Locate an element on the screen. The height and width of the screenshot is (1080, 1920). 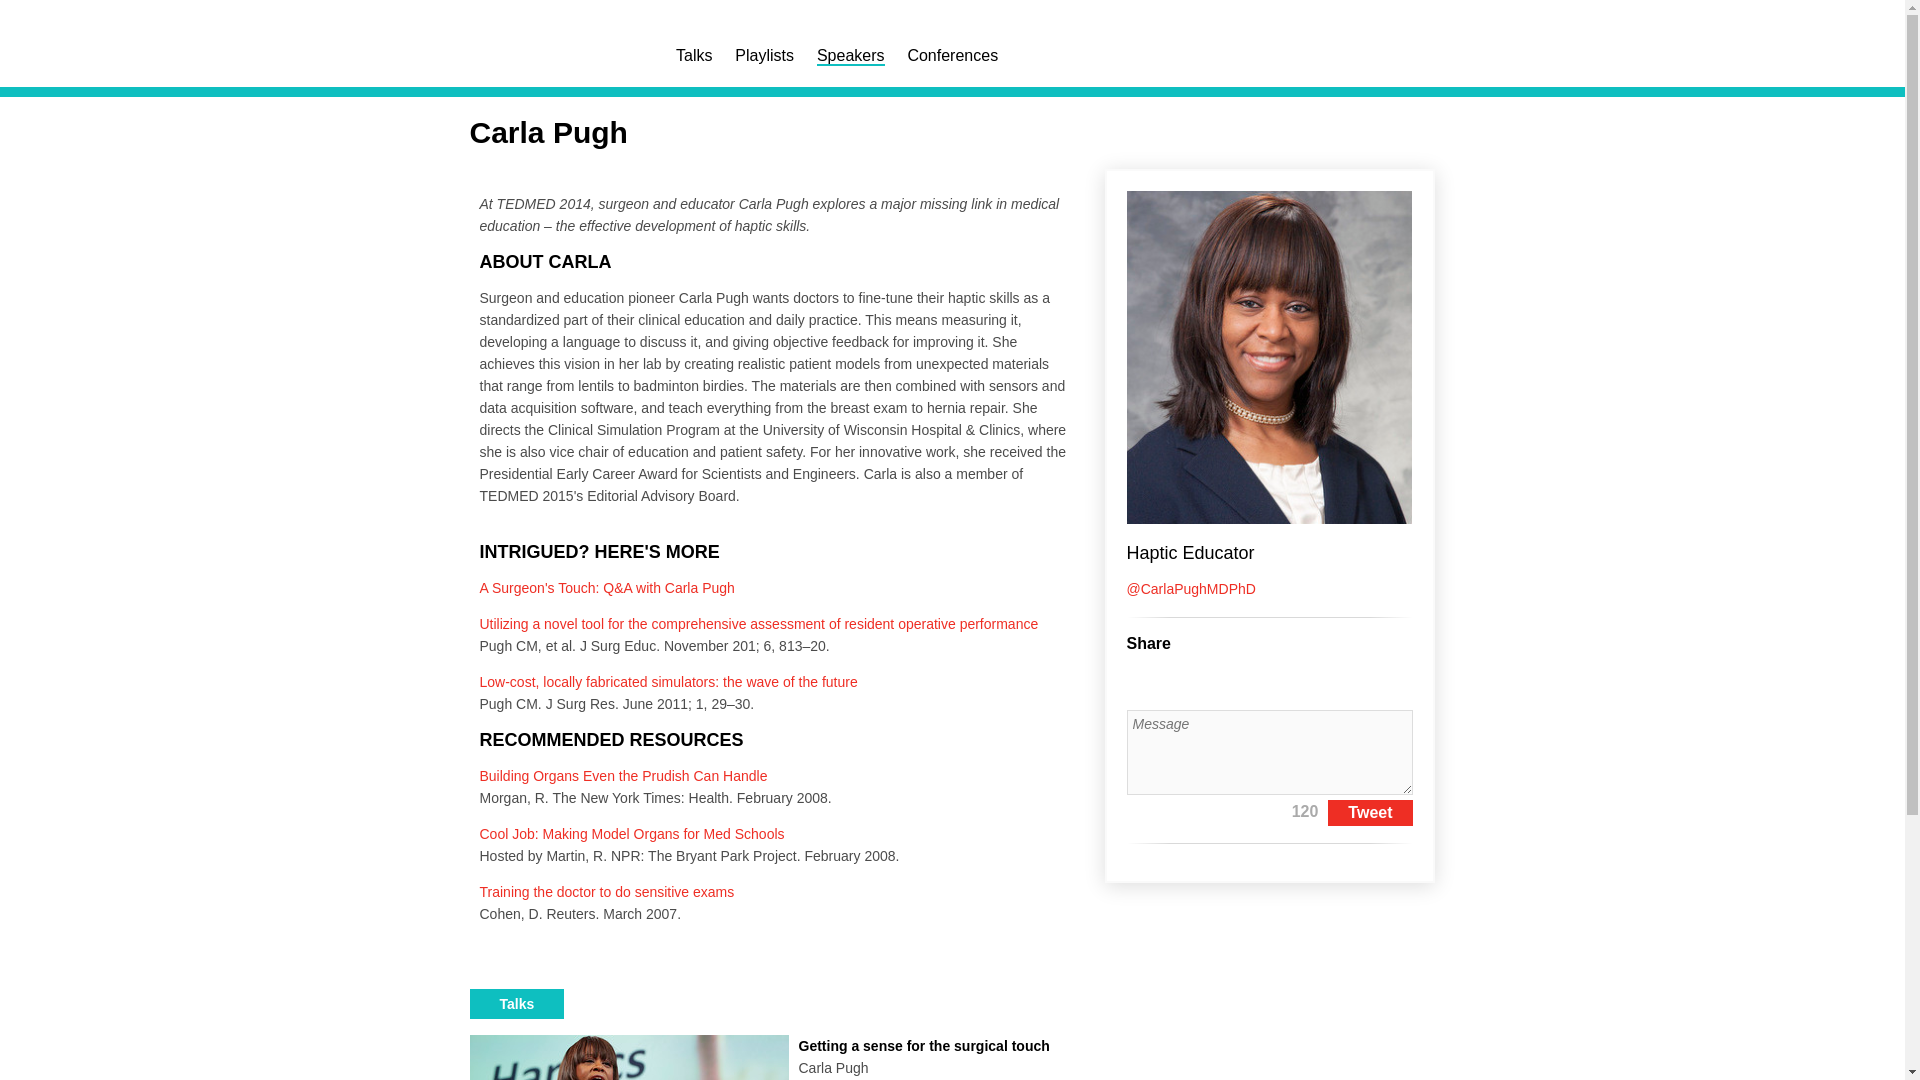
Playlists is located at coordinates (632, 834).